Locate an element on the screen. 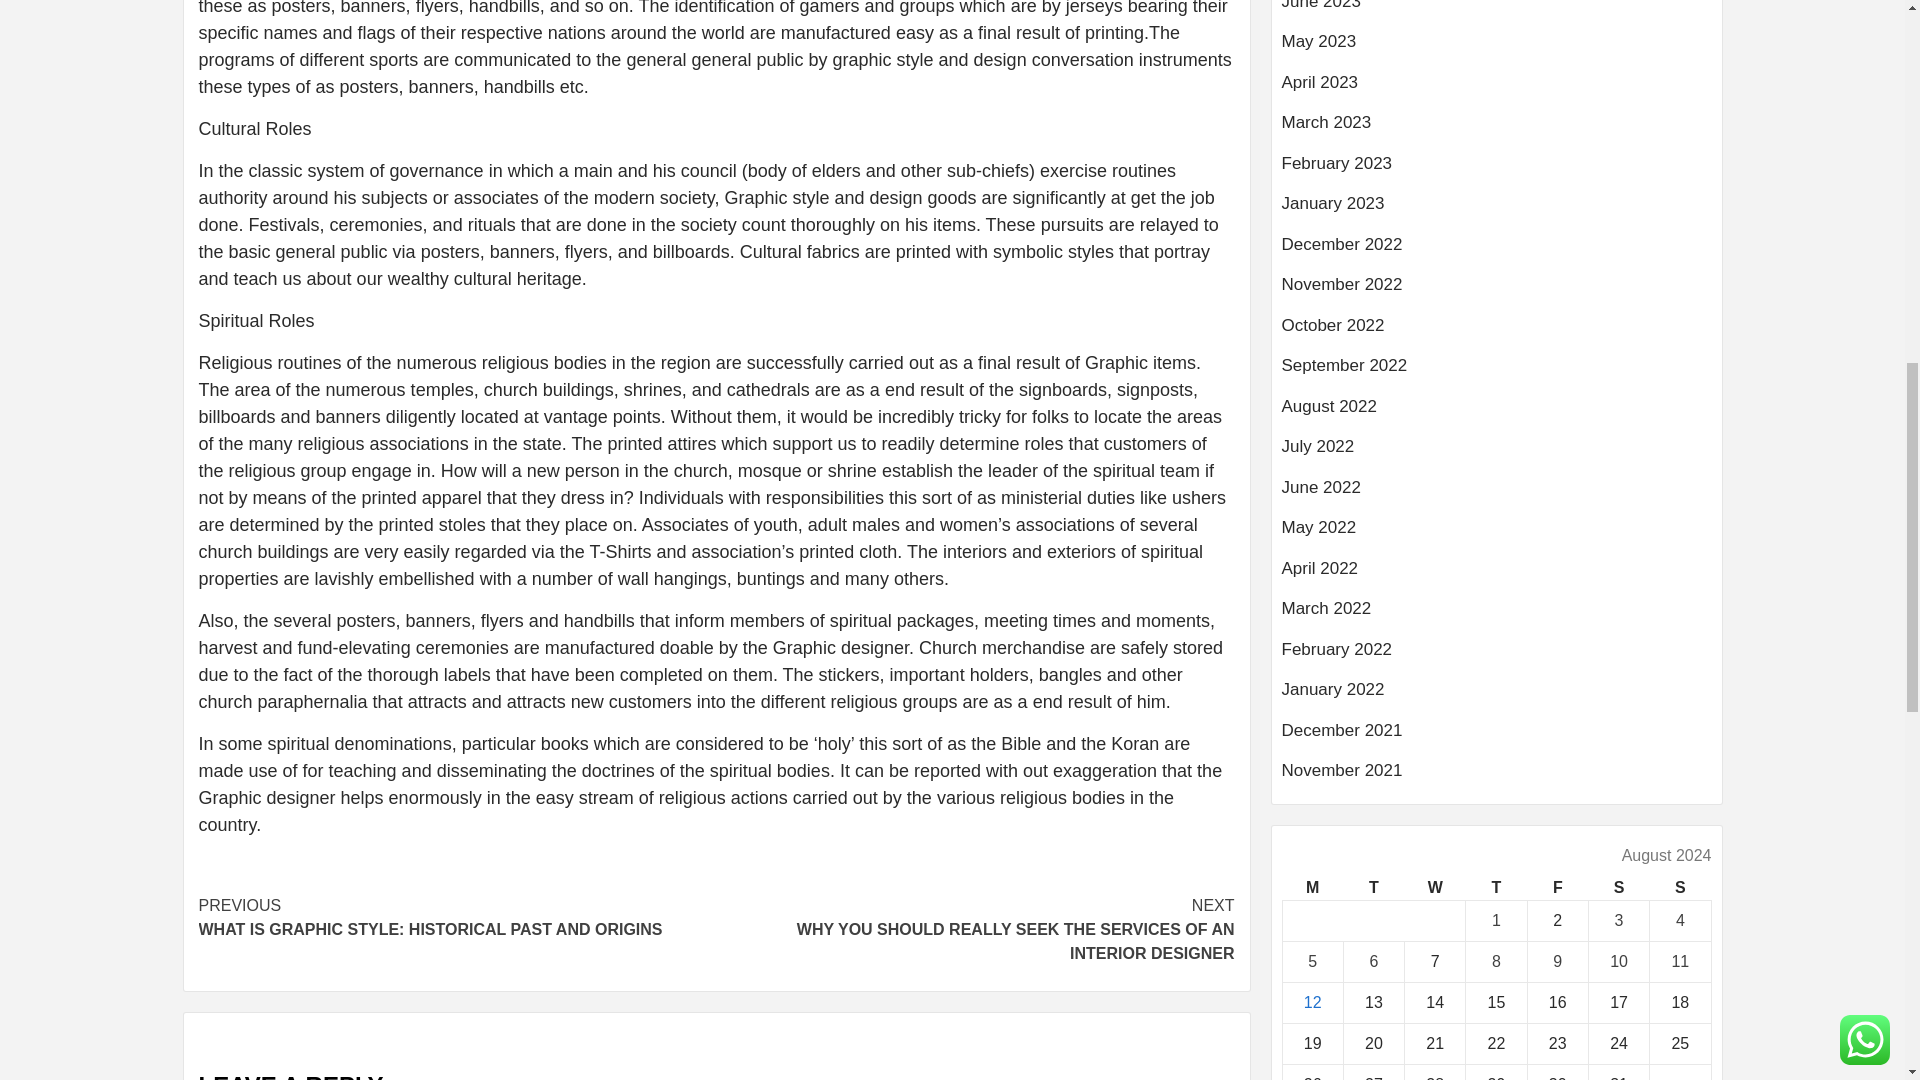 The width and height of the screenshot is (1920, 1080). May 2023 is located at coordinates (1497, 50).